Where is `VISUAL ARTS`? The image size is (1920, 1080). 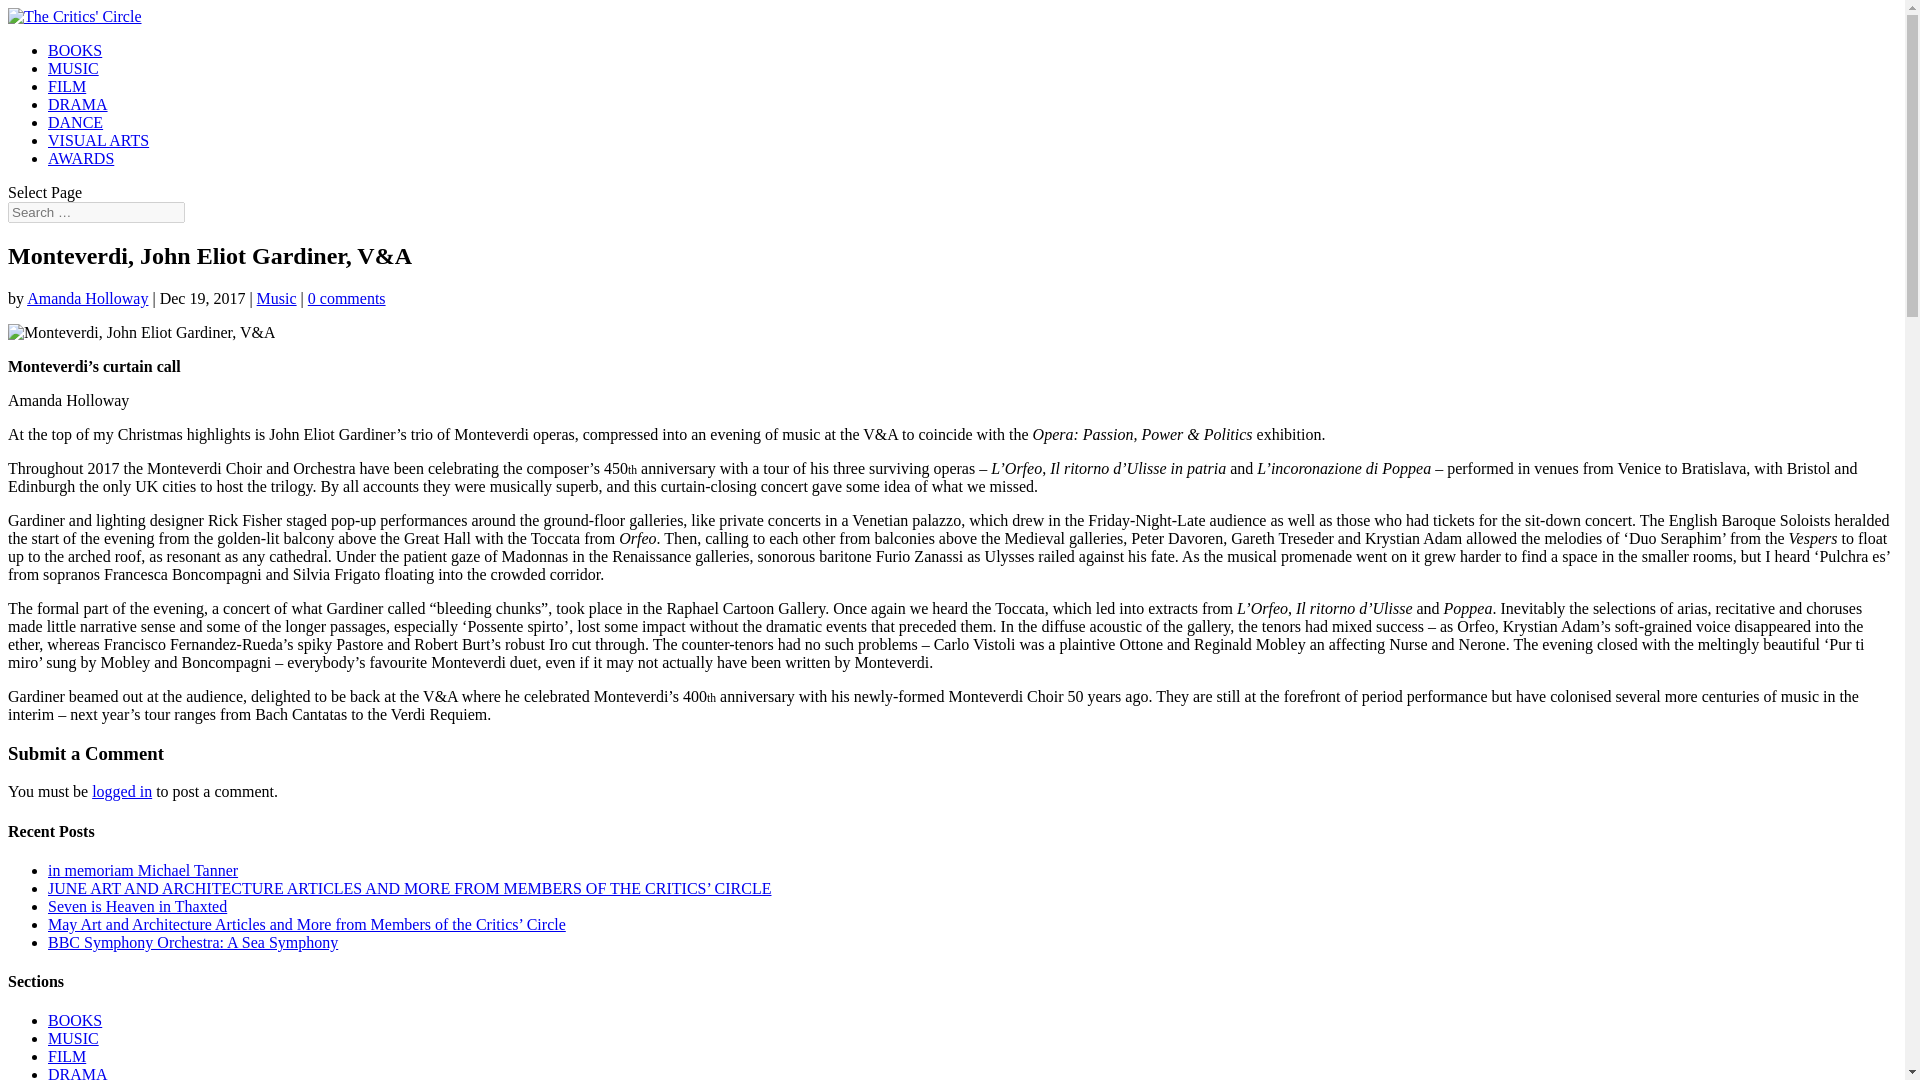
VISUAL ARTS is located at coordinates (98, 140).